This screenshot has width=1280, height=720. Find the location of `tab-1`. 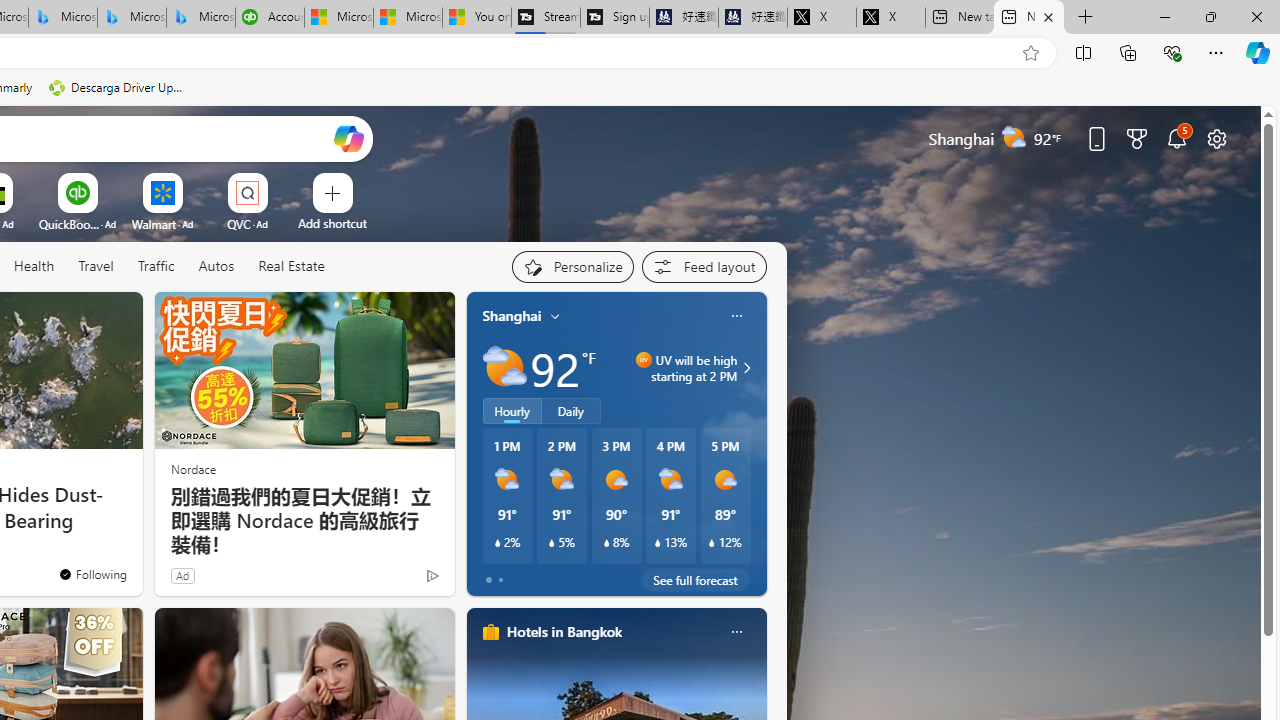

tab-1 is located at coordinates (500, 580).